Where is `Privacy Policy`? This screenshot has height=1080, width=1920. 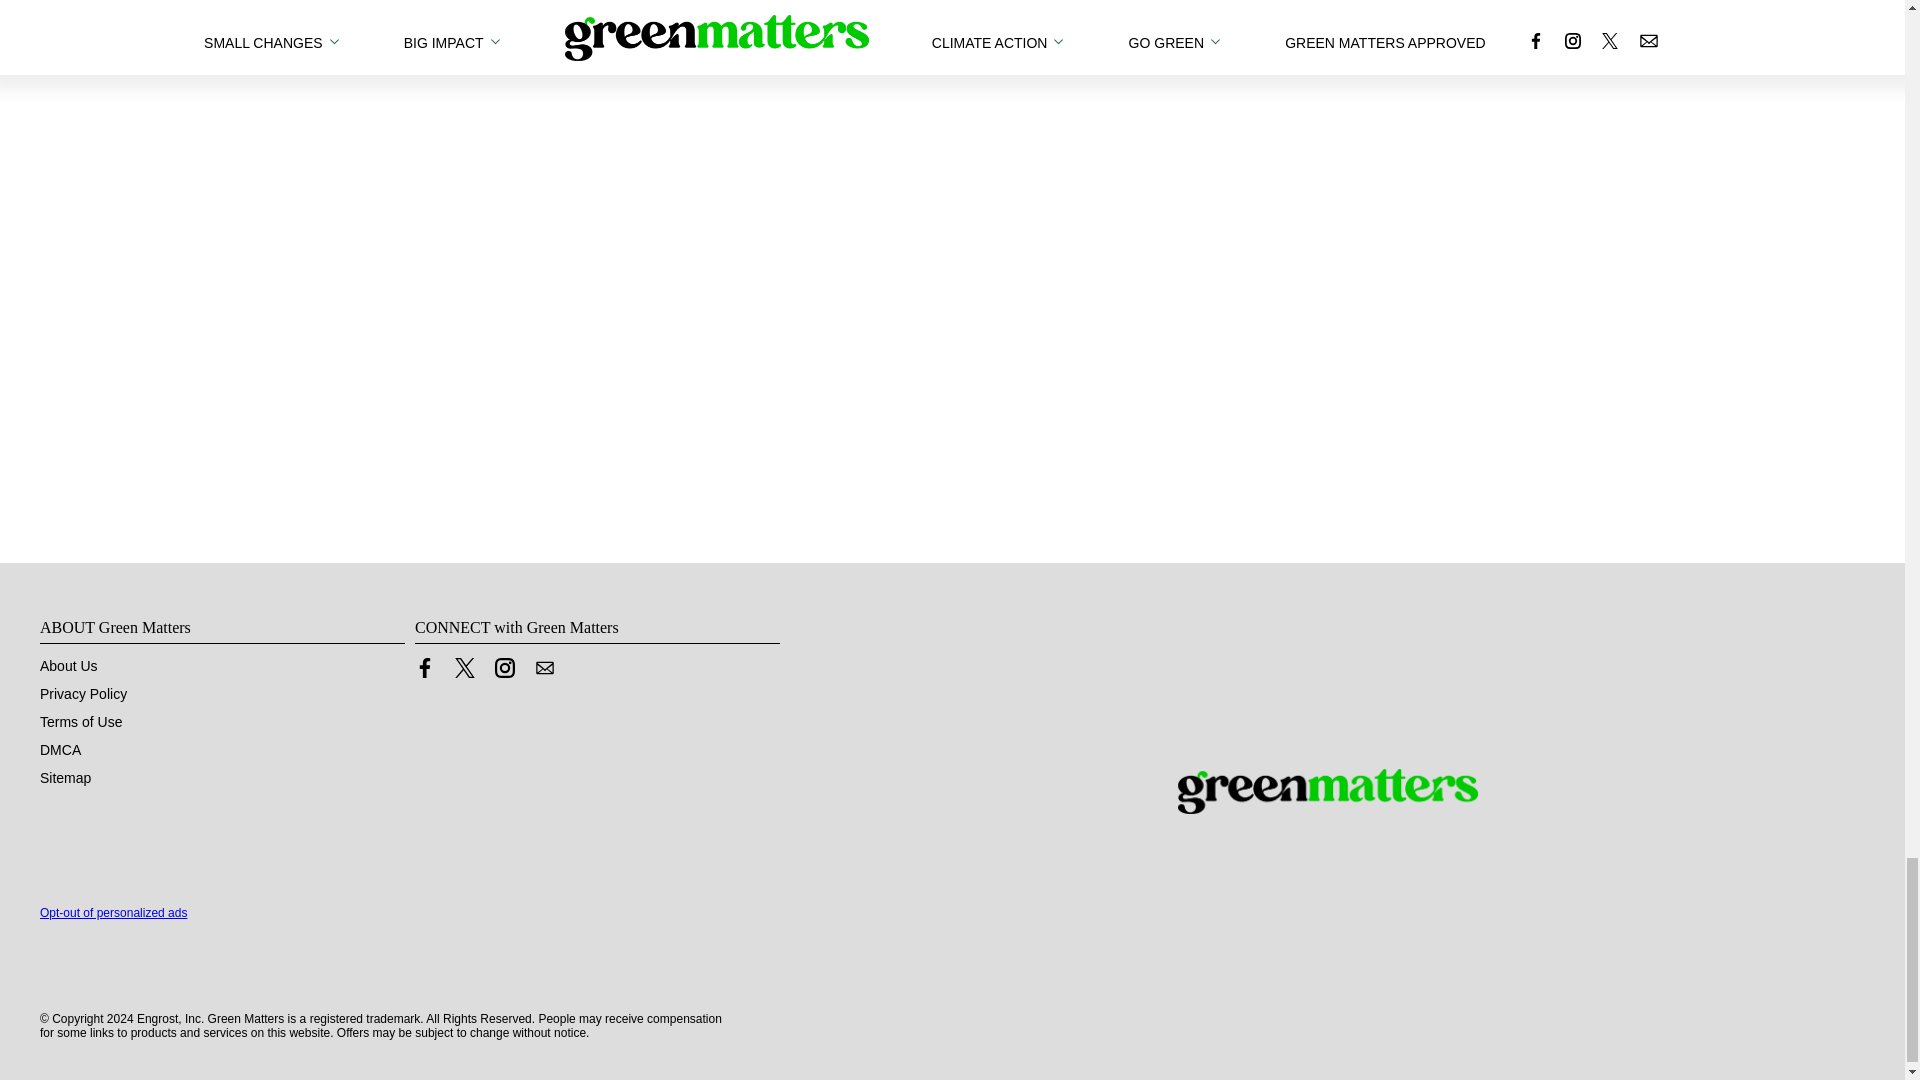 Privacy Policy is located at coordinates (83, 694).